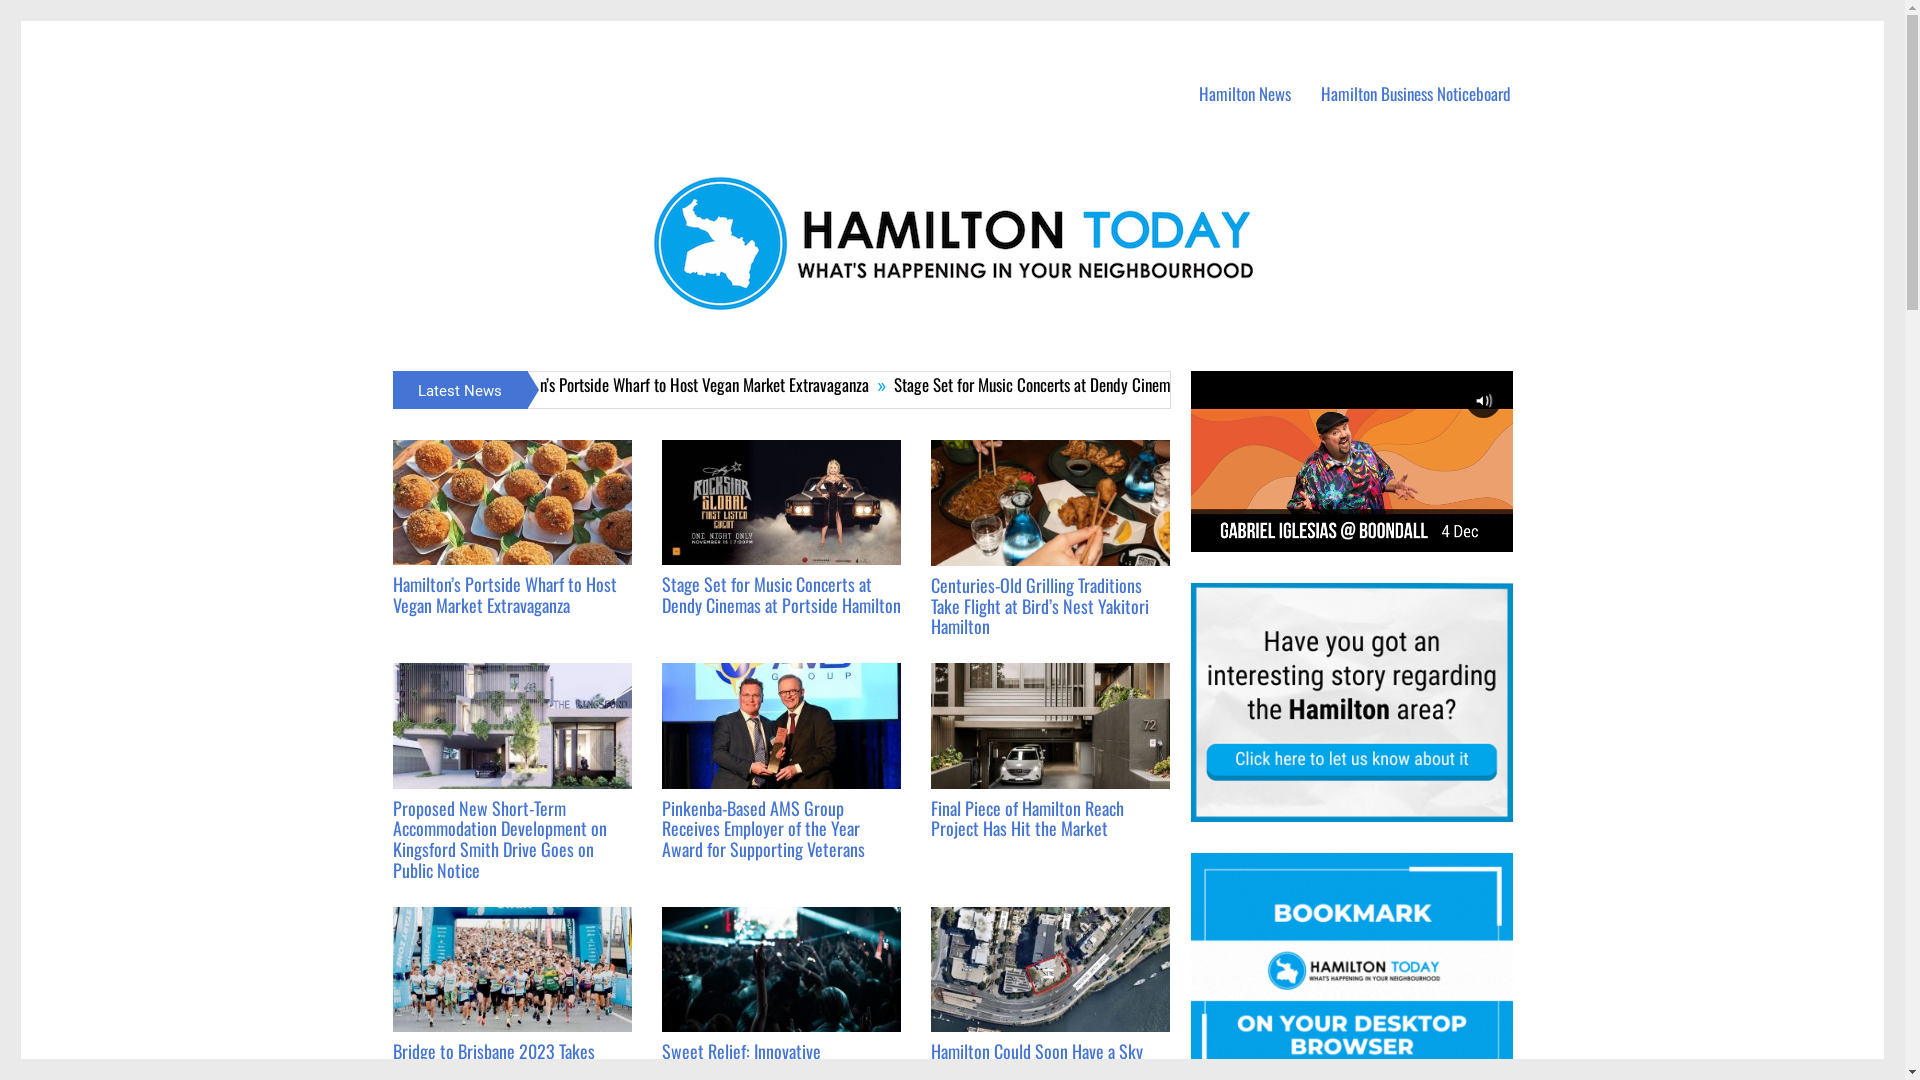  I want to click on Final Piece of Hamilton Reach Project Has Hit the Market, so click(1028, 818).